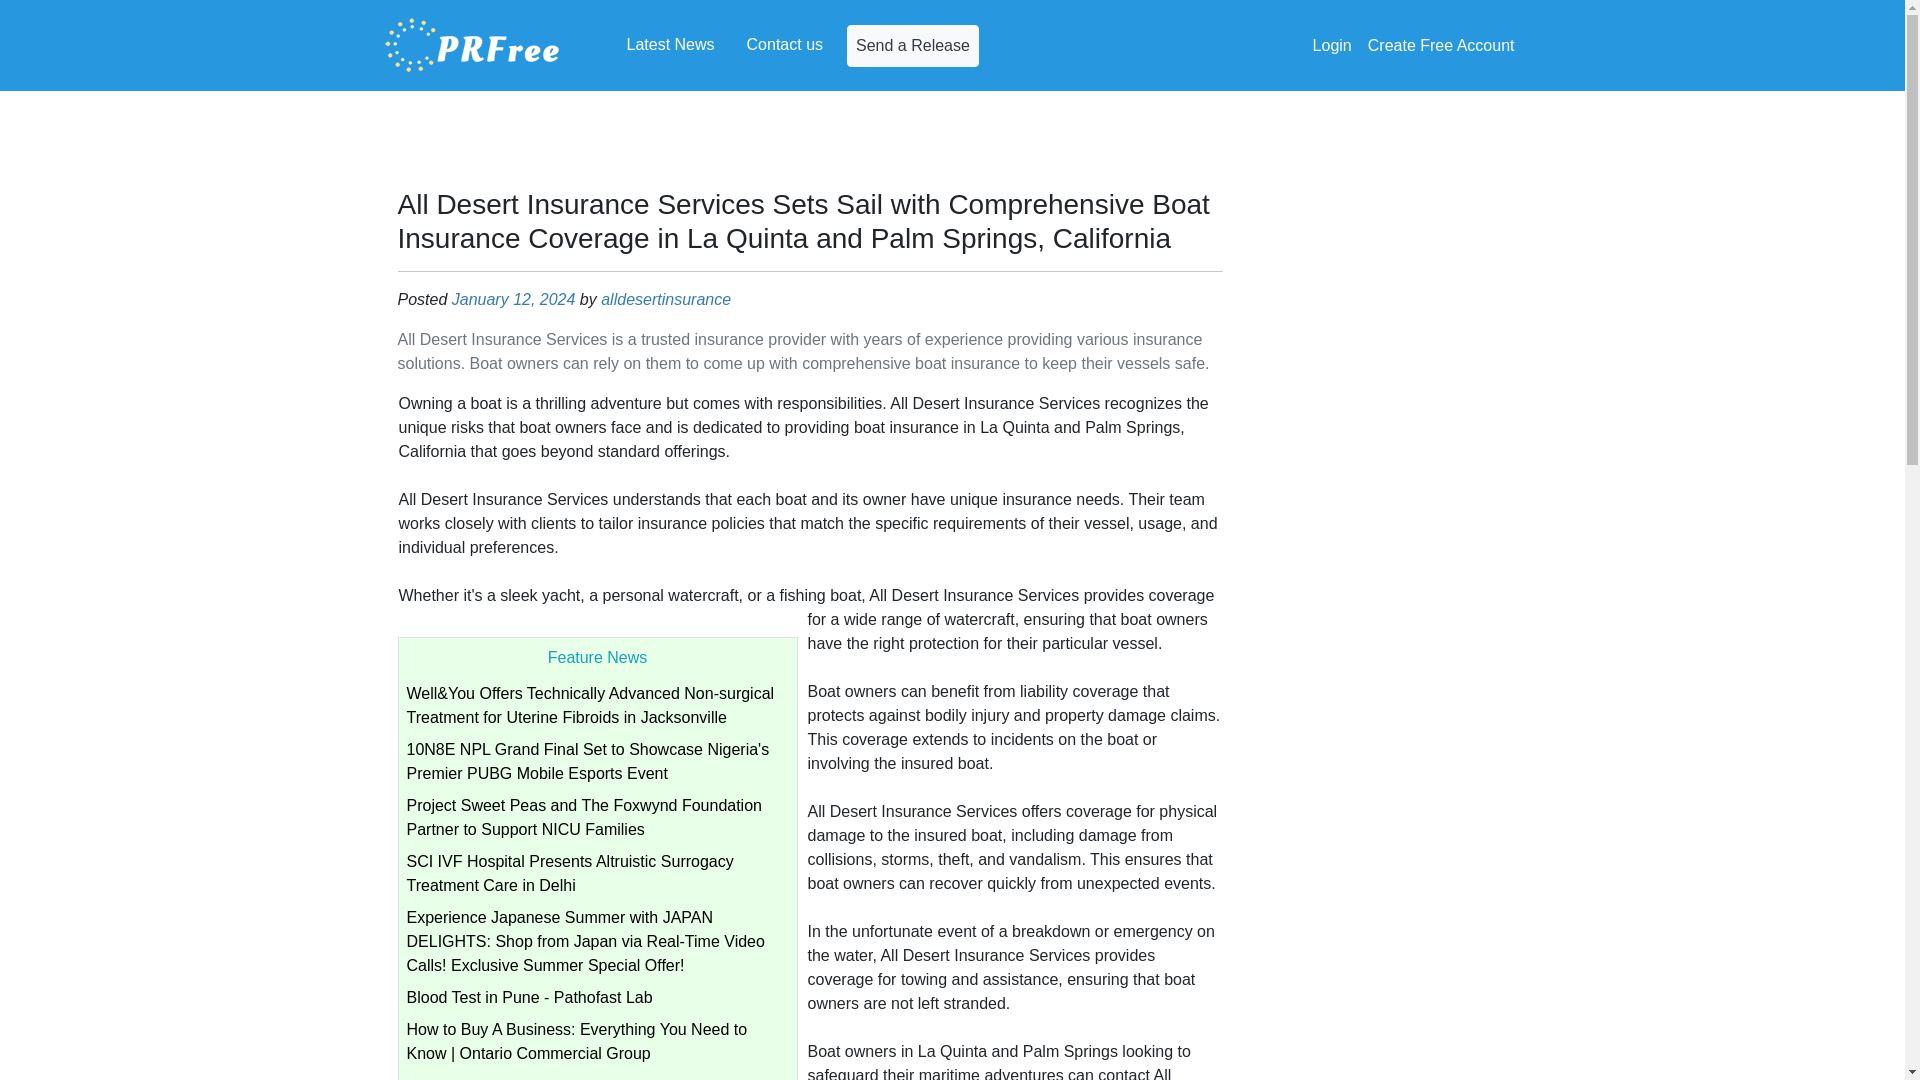  What do you see at coordinates (912, 44) in the screenshot?
I see `Send a Release` at bounding box center [912, 44].